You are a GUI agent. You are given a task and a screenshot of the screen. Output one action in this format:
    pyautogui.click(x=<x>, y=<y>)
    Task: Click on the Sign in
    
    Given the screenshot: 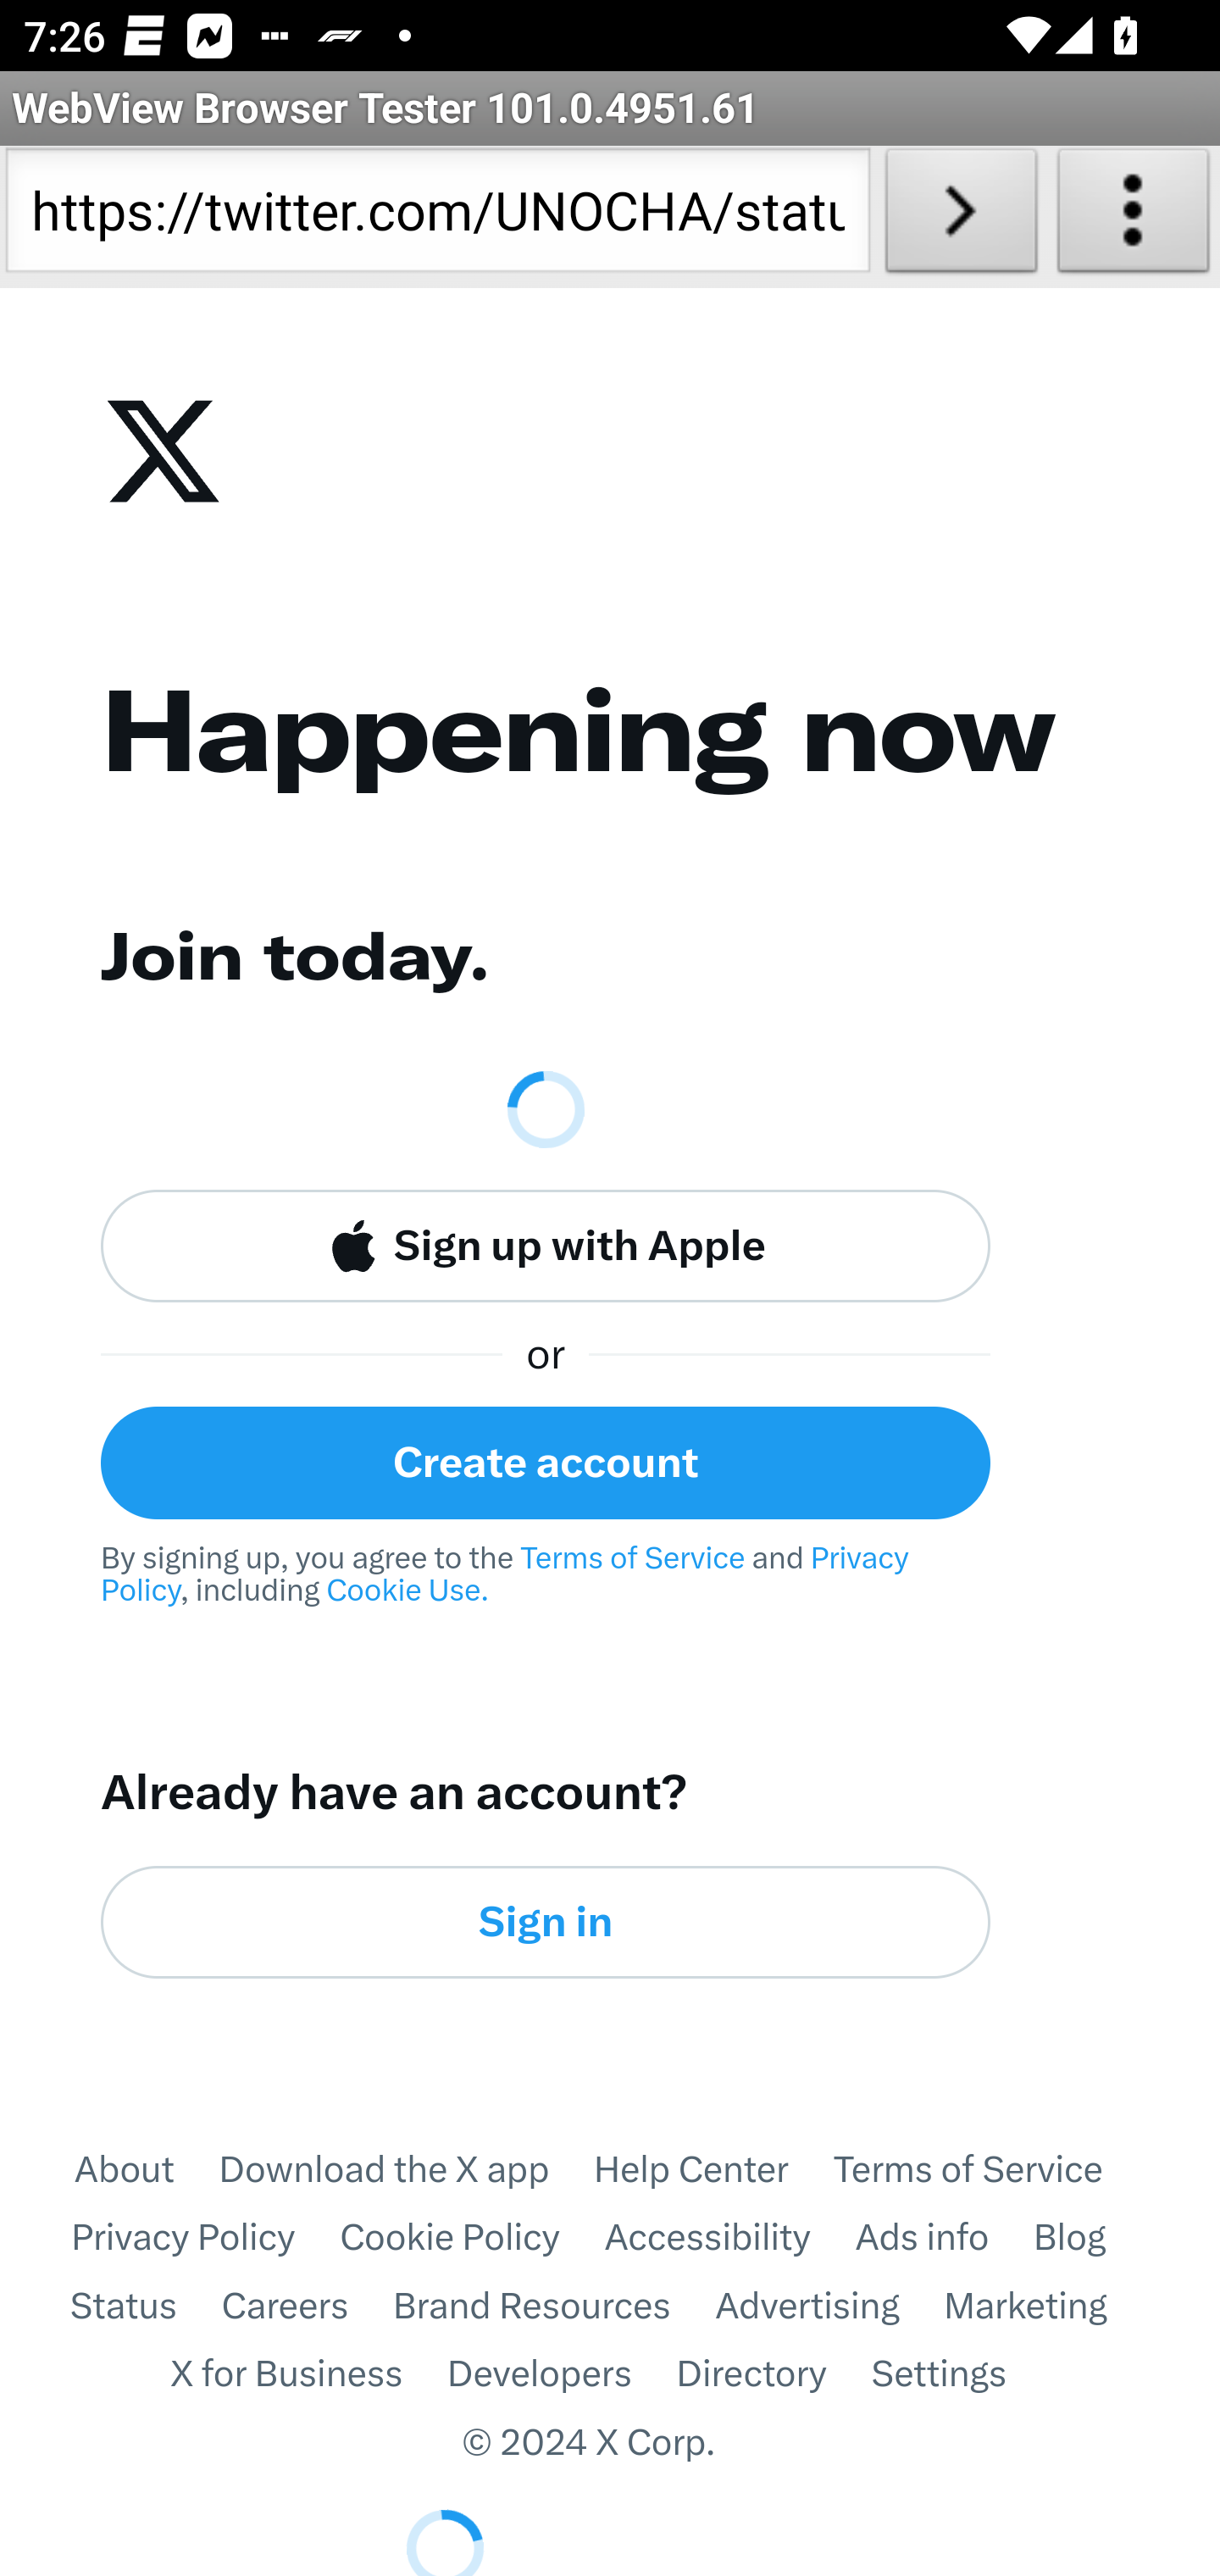 What is the action you would take?
    pyautogui.click(x=546, y=1921)
    